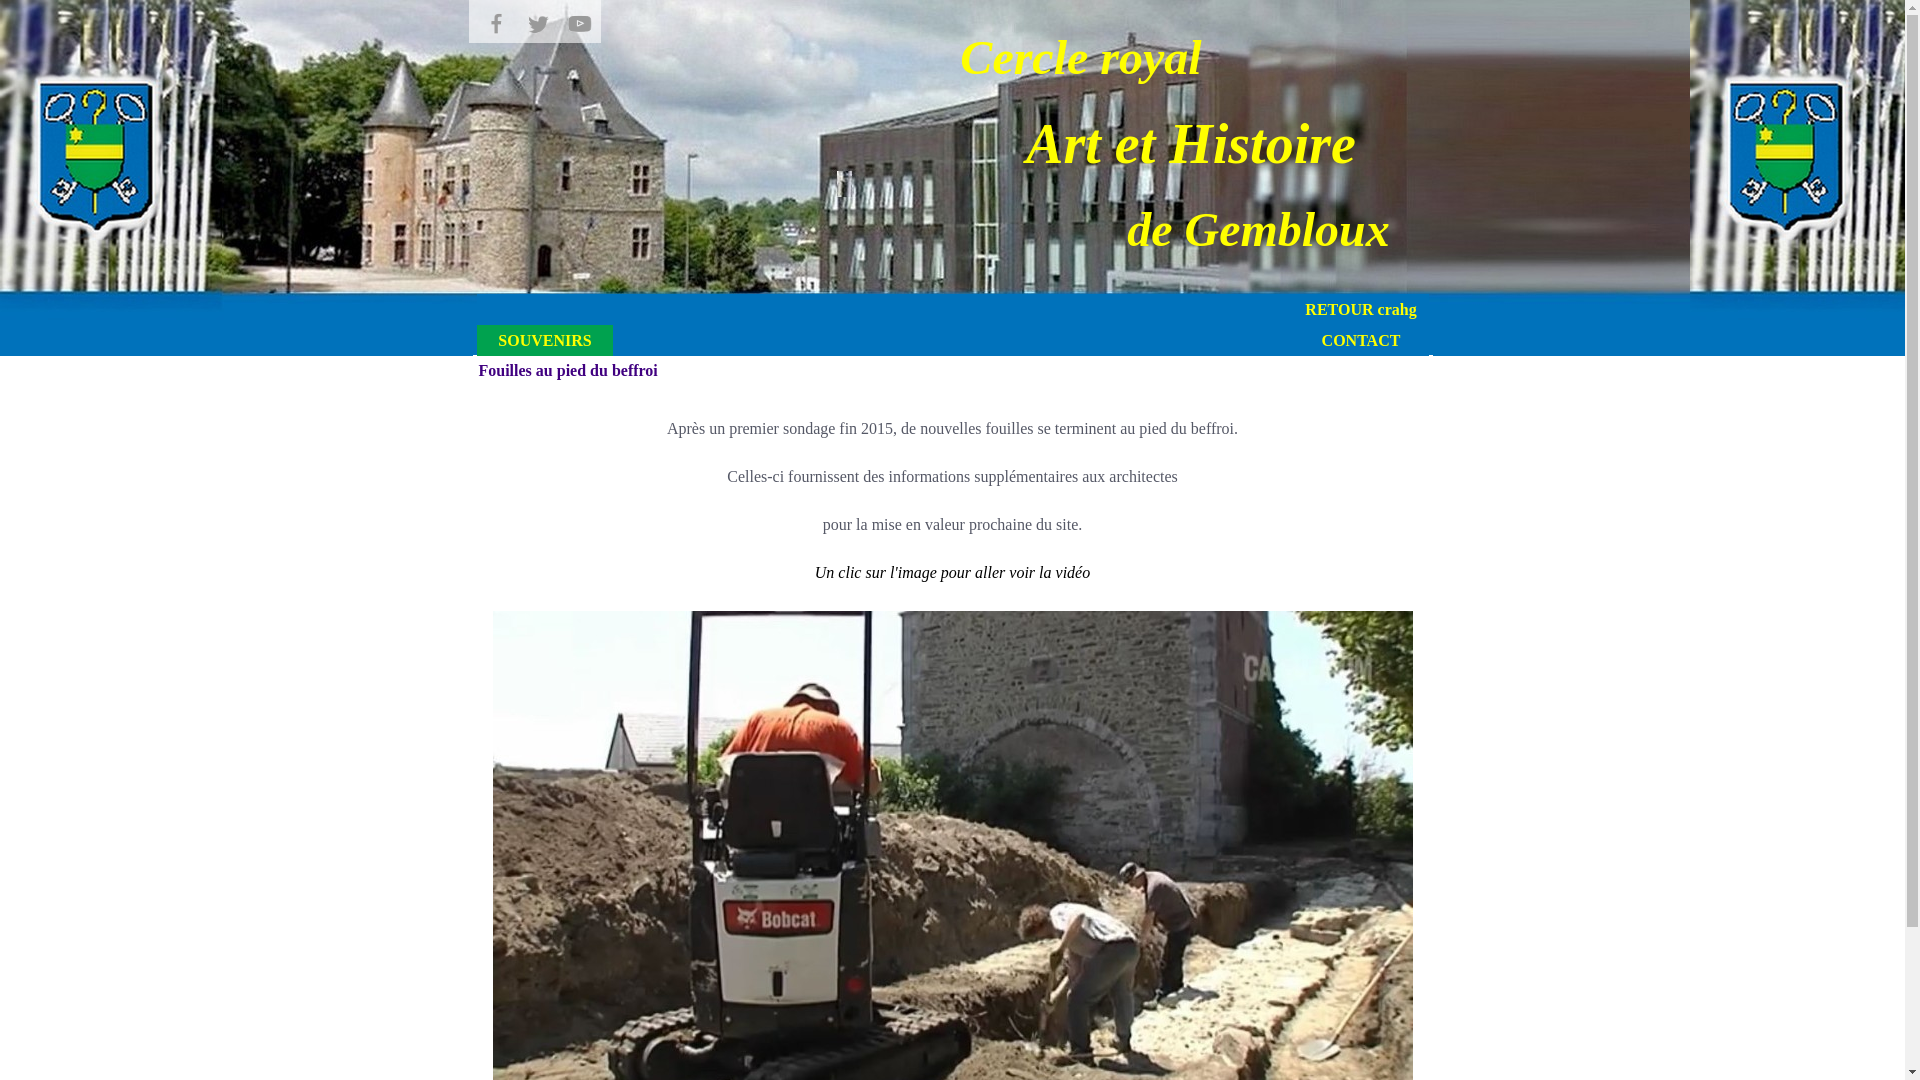 This screenshot has height=1080, width=1920. I want to click on RETOUR crahg, so click(1361, 310).